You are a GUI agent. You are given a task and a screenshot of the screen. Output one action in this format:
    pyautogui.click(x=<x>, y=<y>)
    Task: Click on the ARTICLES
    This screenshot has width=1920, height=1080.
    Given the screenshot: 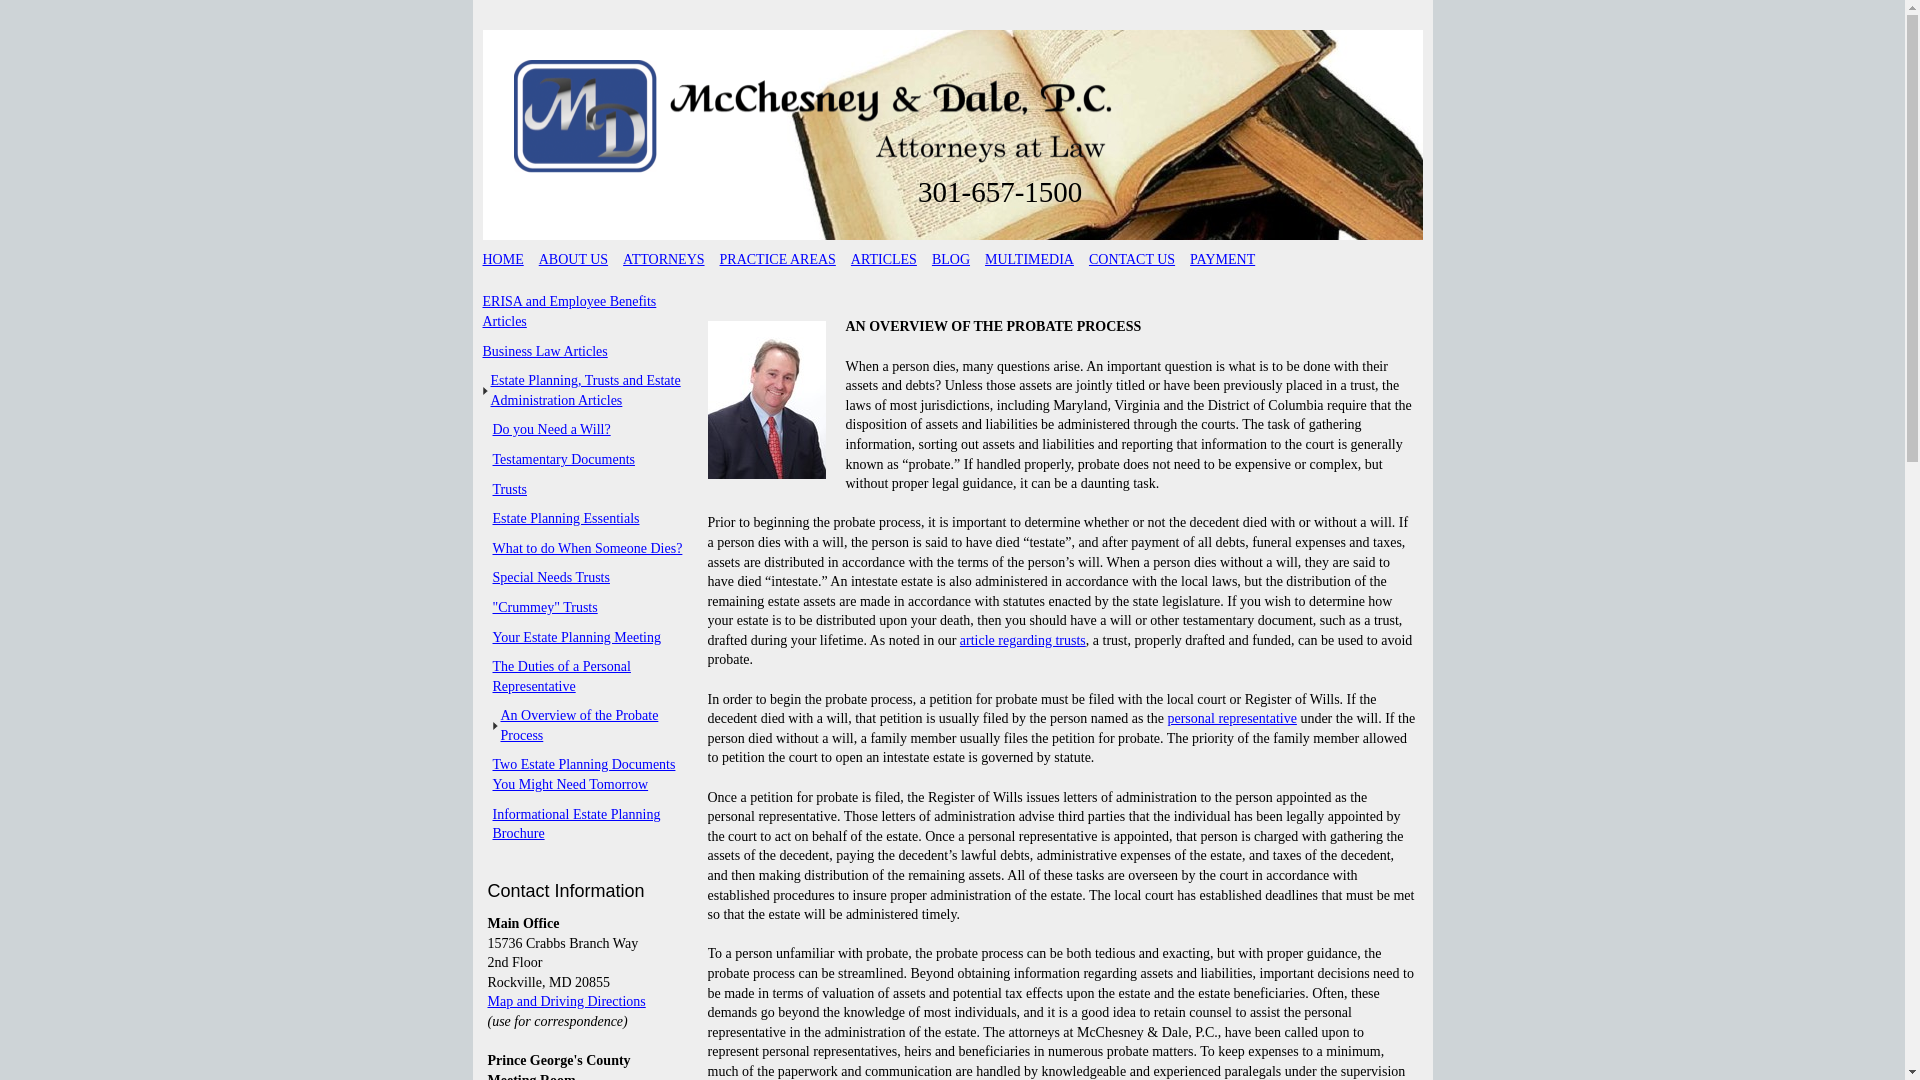 What is the action you would take?
    pyautogui.click(x=884, y=258)
    